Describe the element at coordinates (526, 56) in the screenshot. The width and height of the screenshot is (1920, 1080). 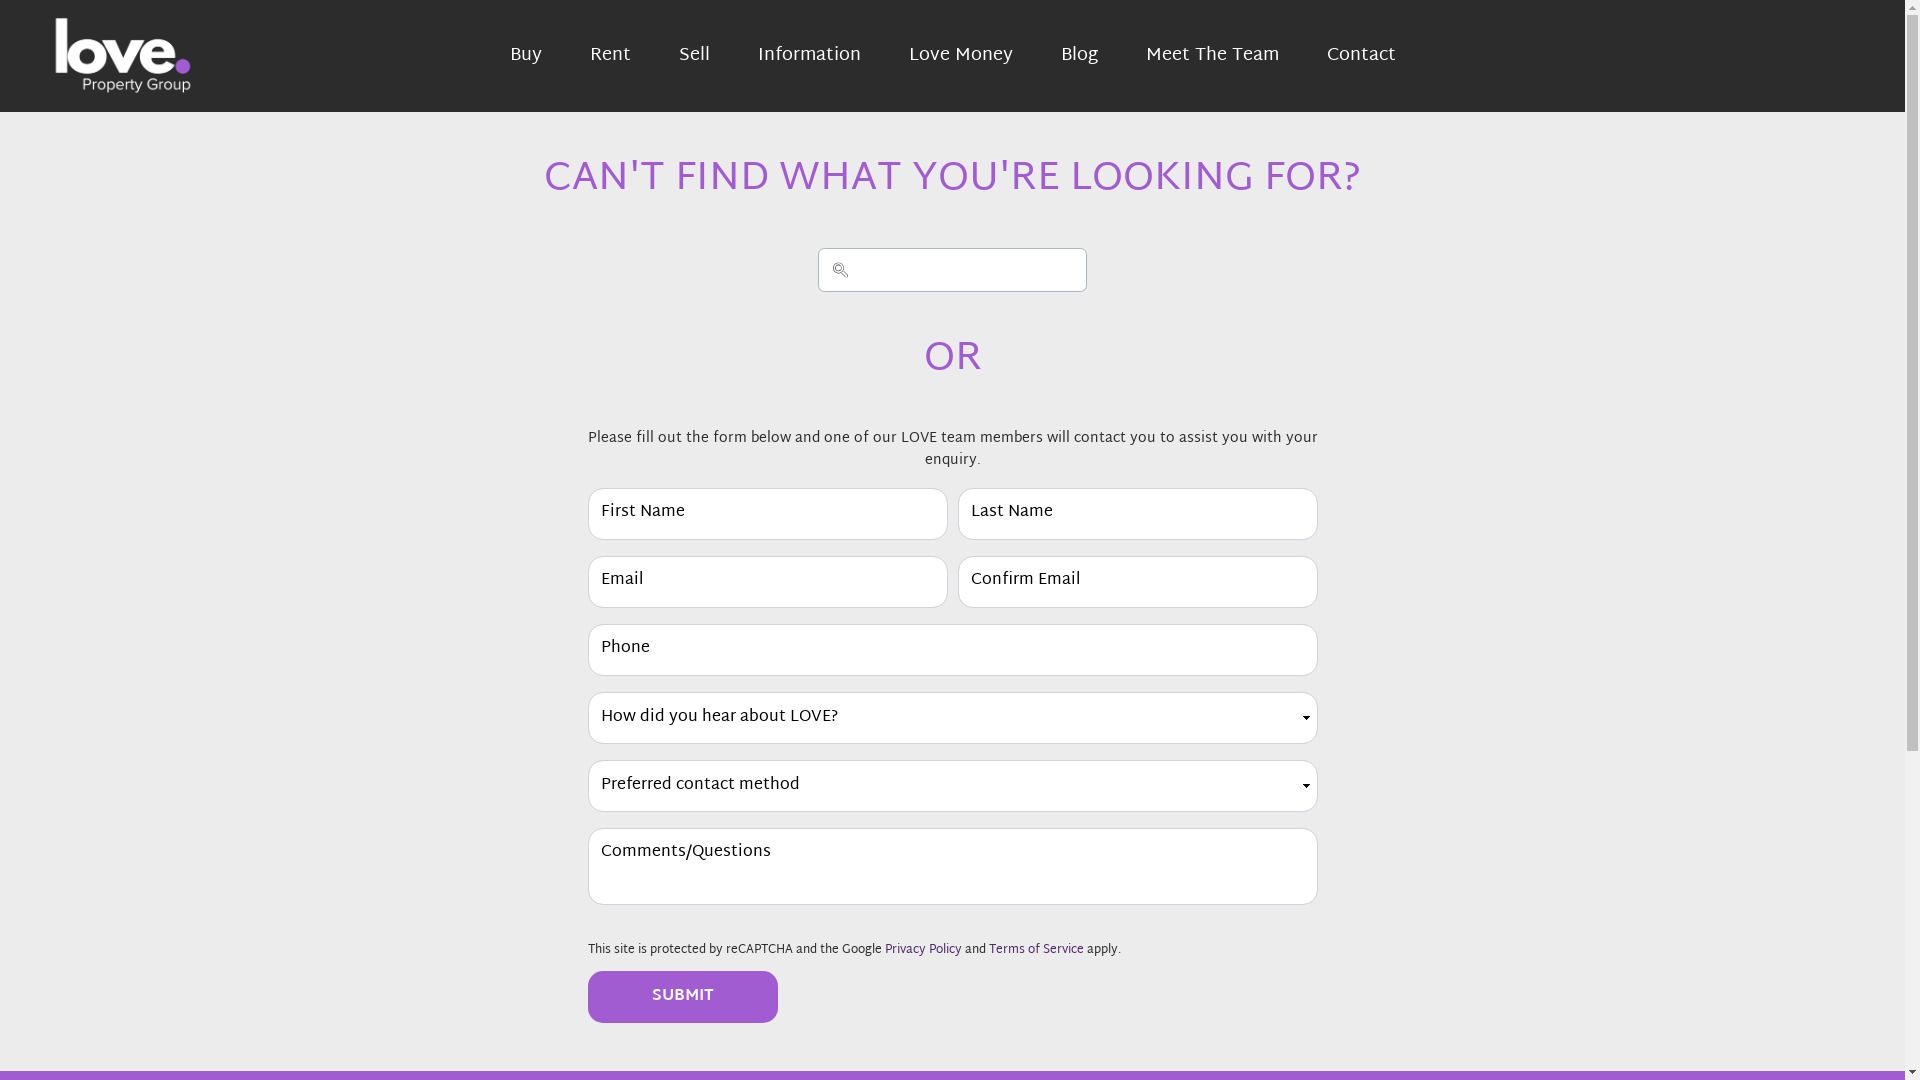
I see `Buy` at that location.